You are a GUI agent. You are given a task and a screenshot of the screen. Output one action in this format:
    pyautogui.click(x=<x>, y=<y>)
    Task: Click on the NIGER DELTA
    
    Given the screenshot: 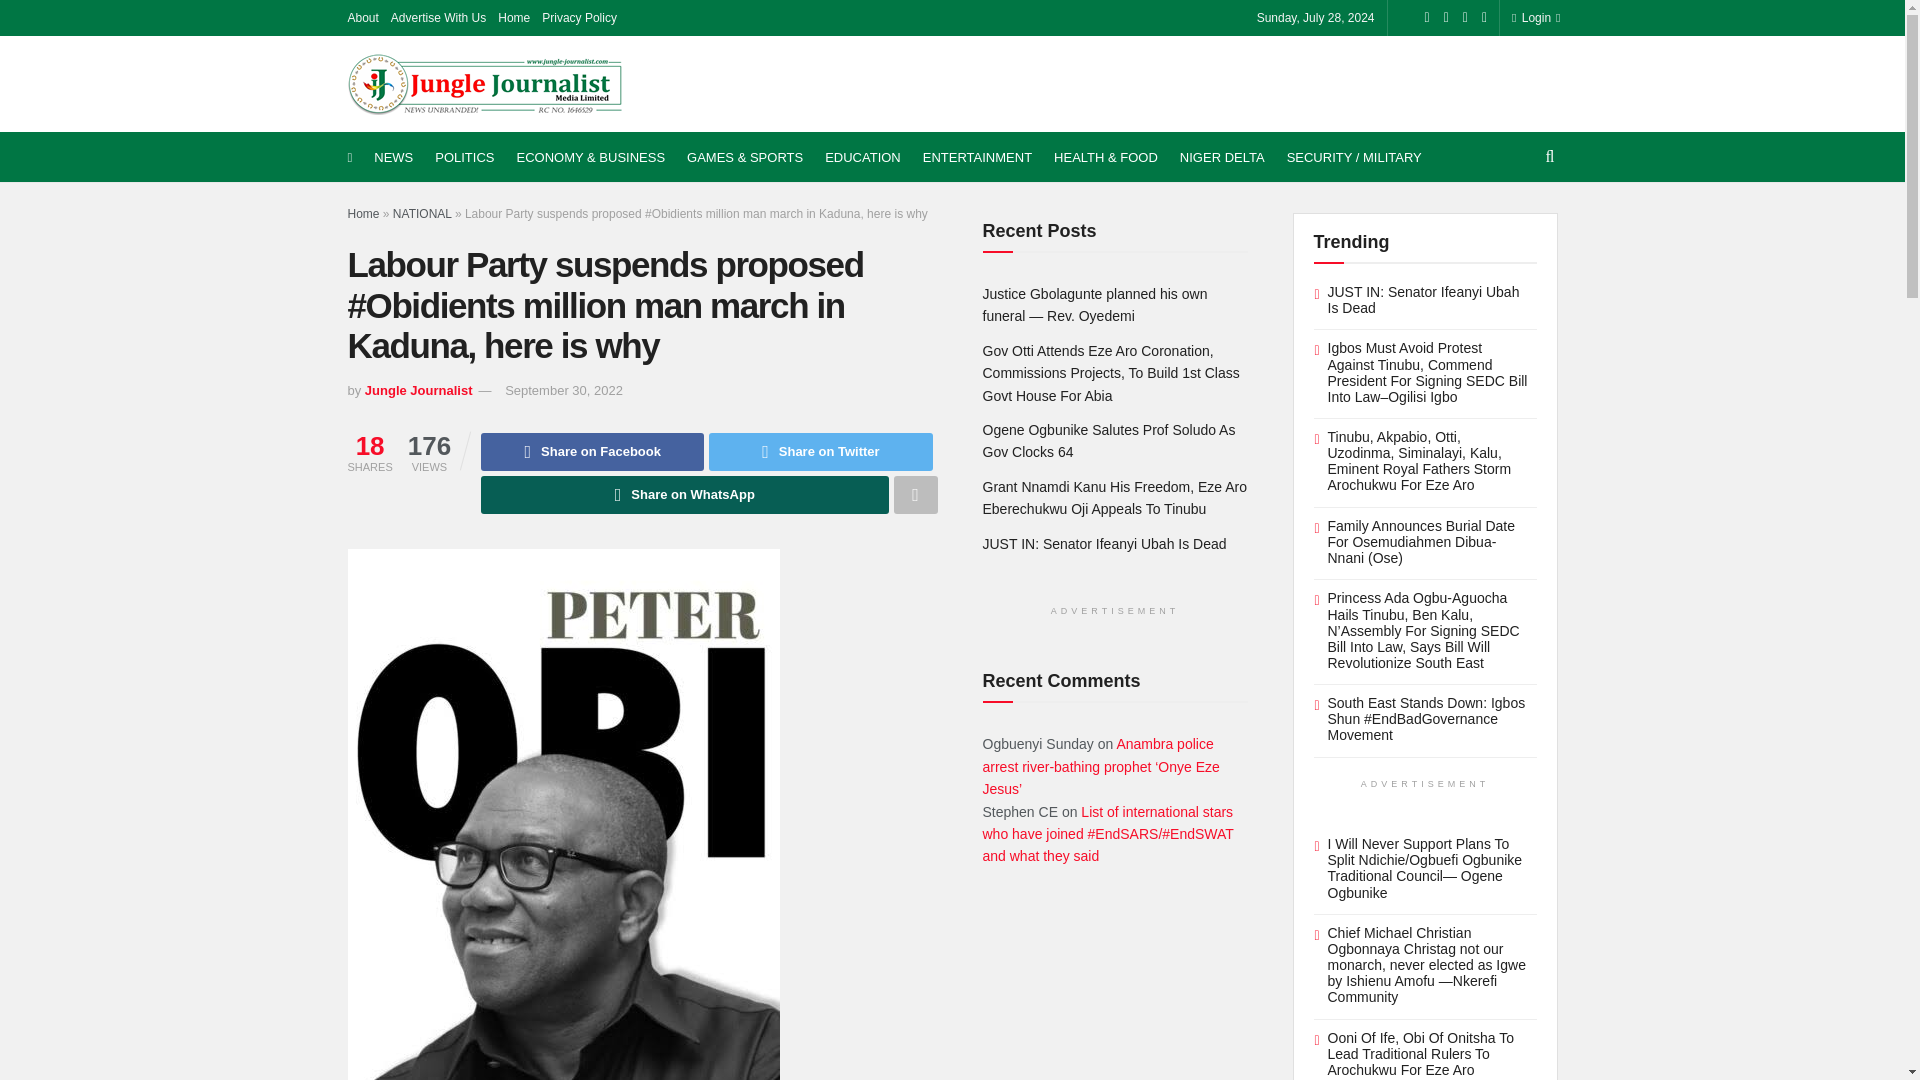 What is the action you would take?
    pyautogui.click(x=1222, y=157)
    